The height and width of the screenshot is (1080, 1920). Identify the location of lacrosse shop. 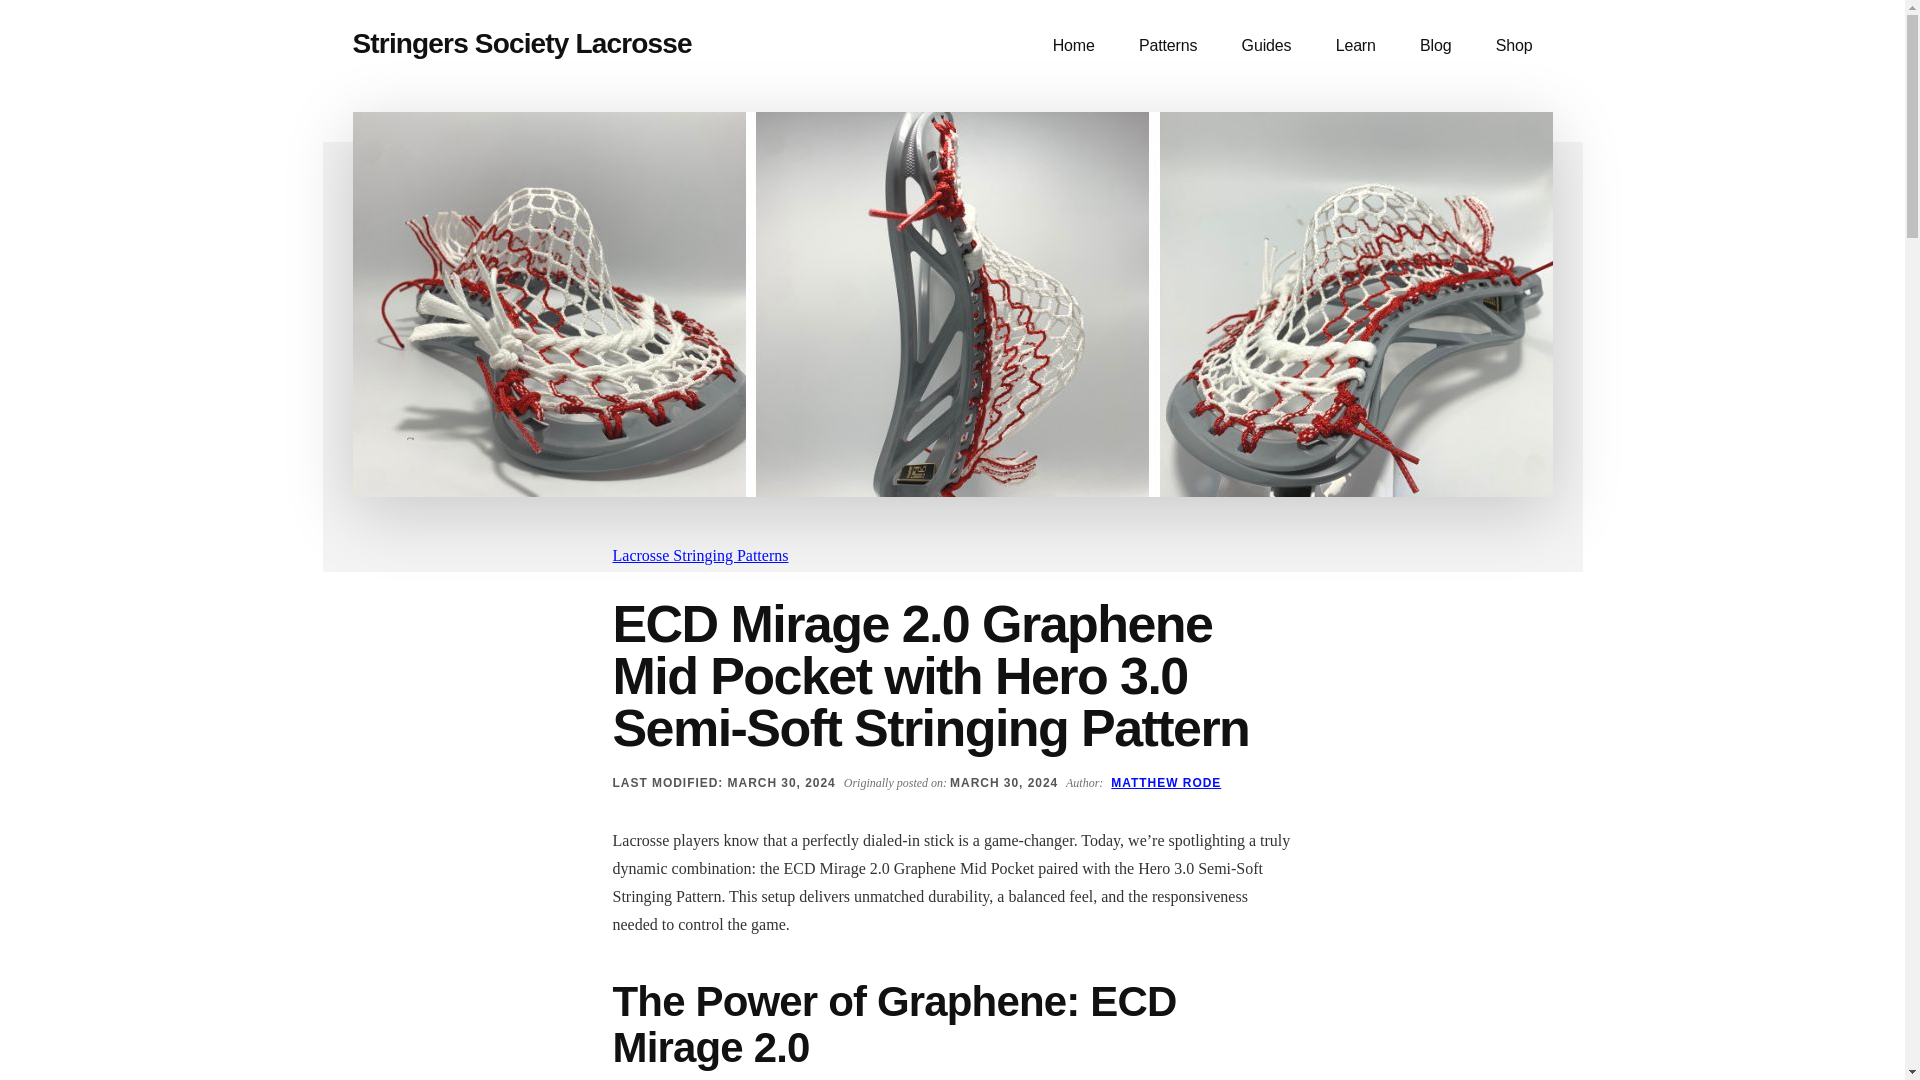
(1514, 46).